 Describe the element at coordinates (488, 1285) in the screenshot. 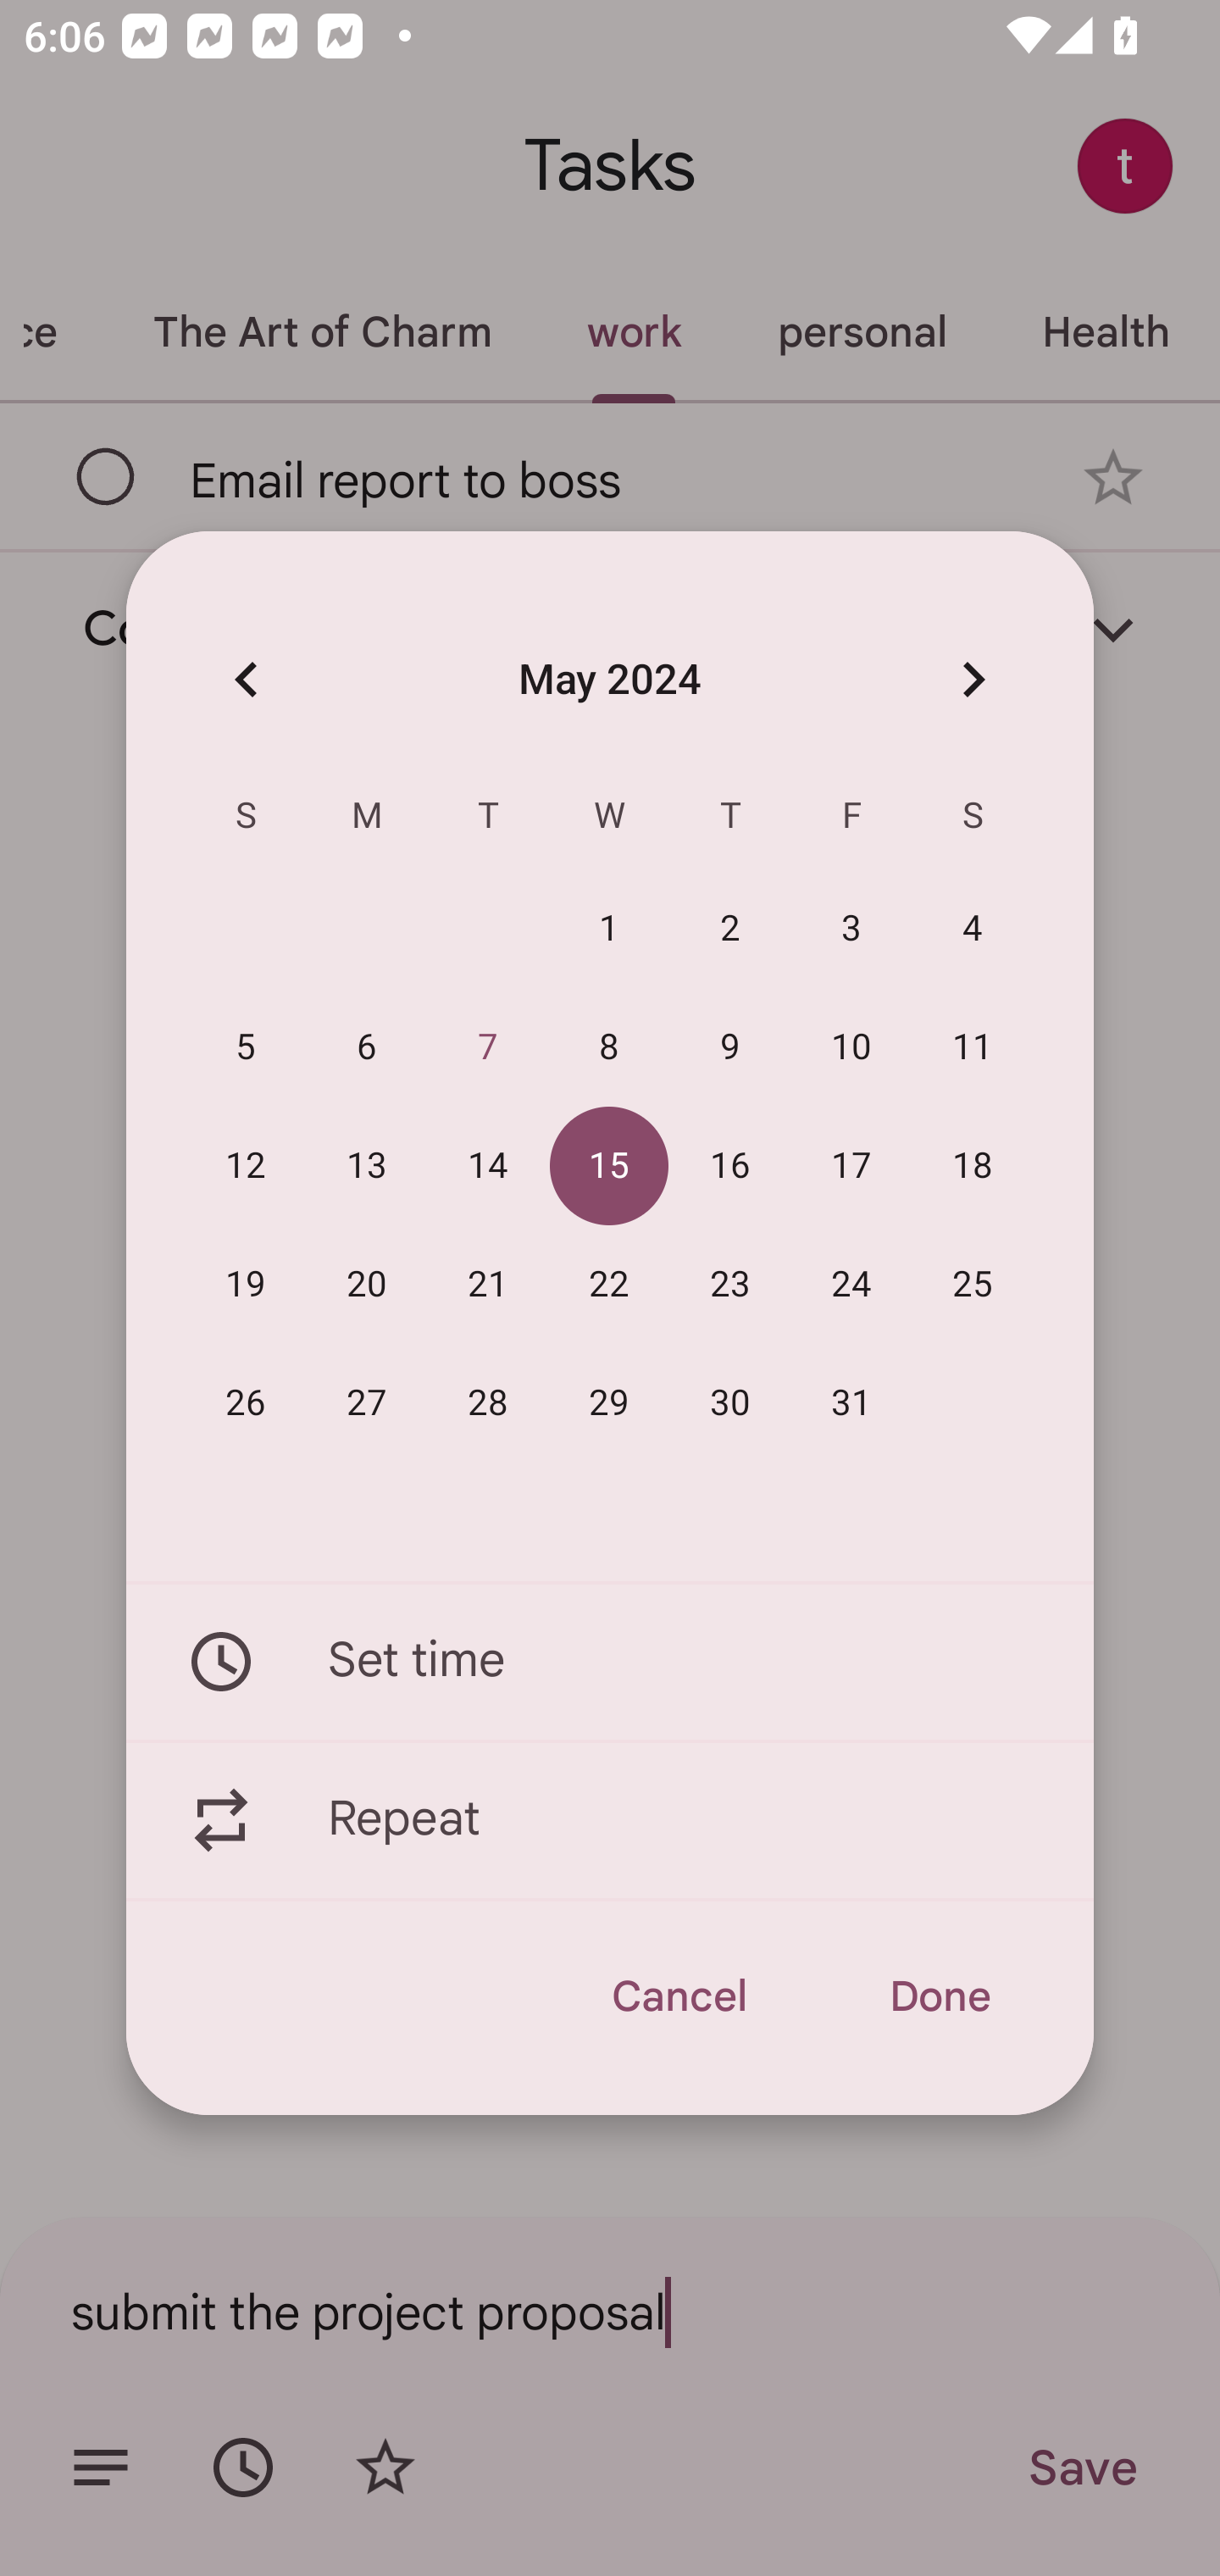

I see `21 21 May 2024` at that location.